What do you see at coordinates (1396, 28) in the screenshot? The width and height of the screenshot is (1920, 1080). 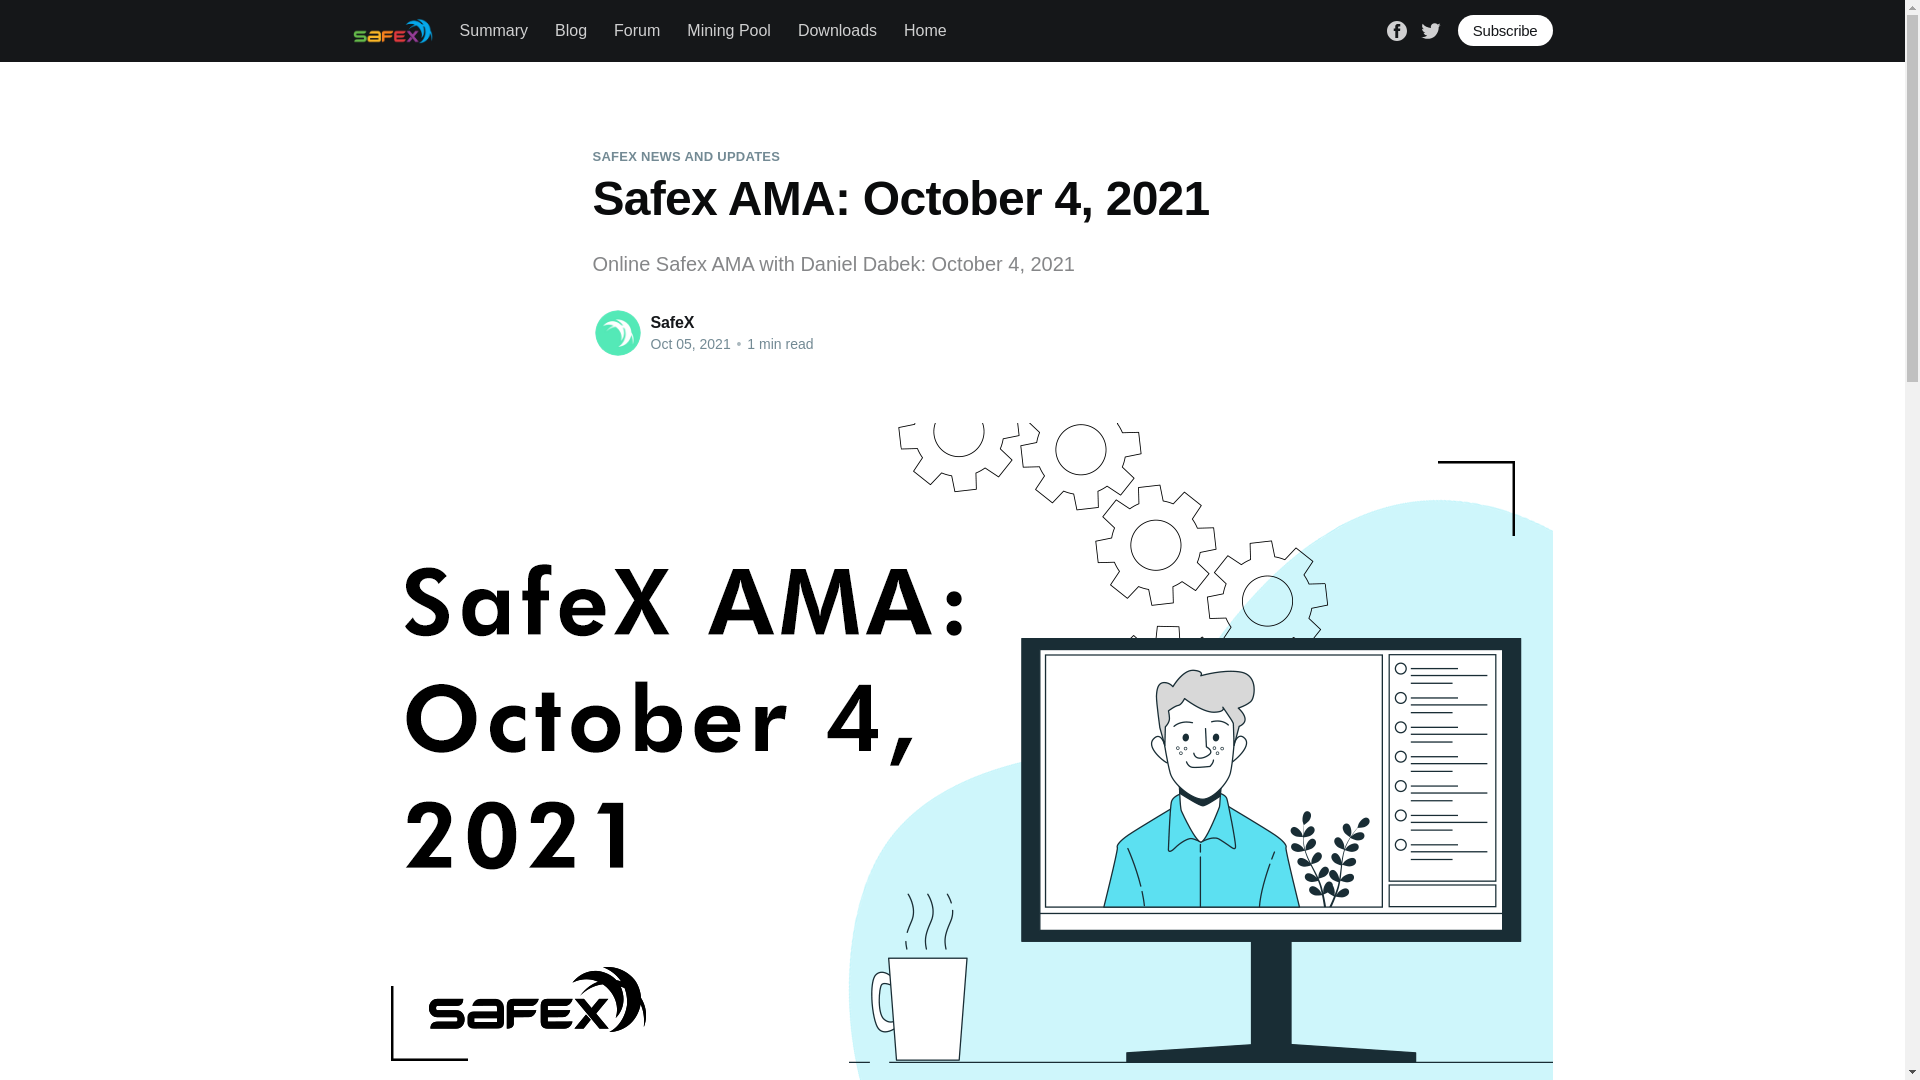 I see `Facebook` at bounding box center [1396, 28].